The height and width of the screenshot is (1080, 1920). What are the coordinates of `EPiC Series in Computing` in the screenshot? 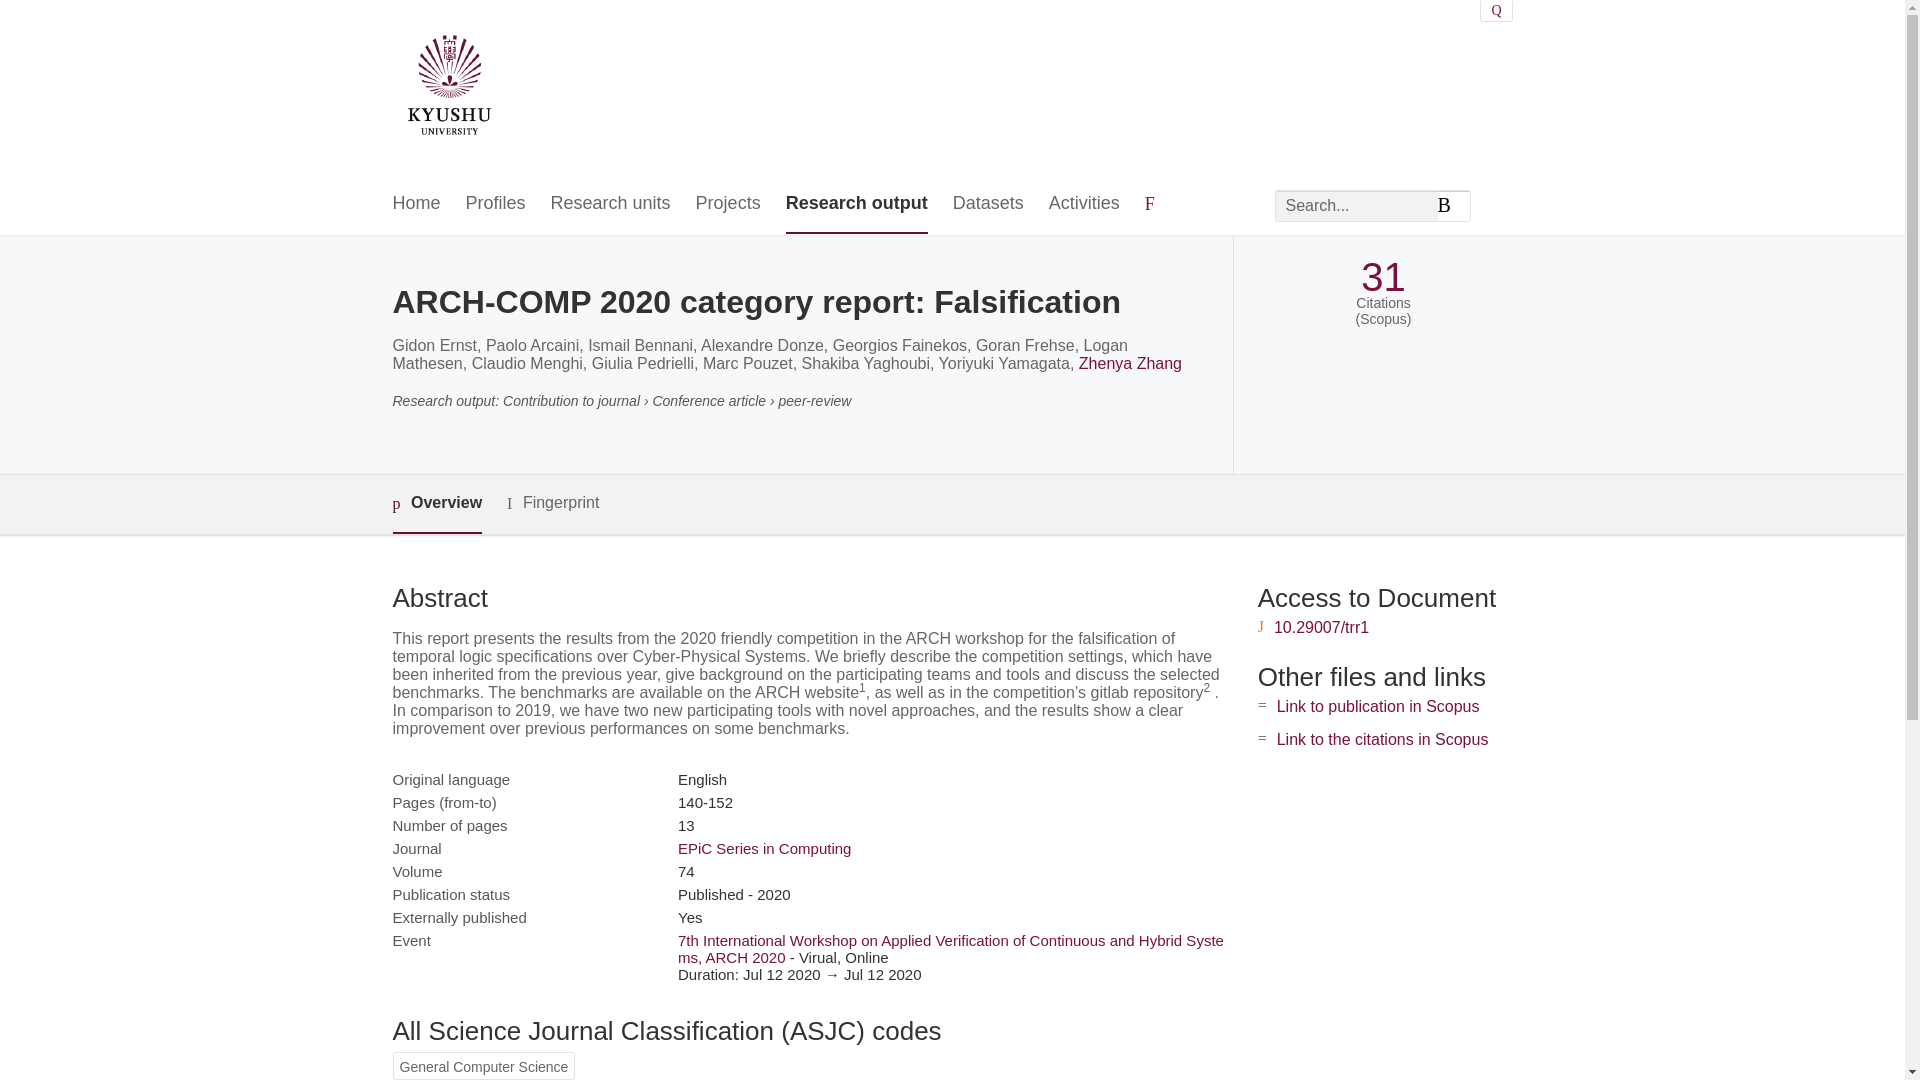 It's located at (764, 848).